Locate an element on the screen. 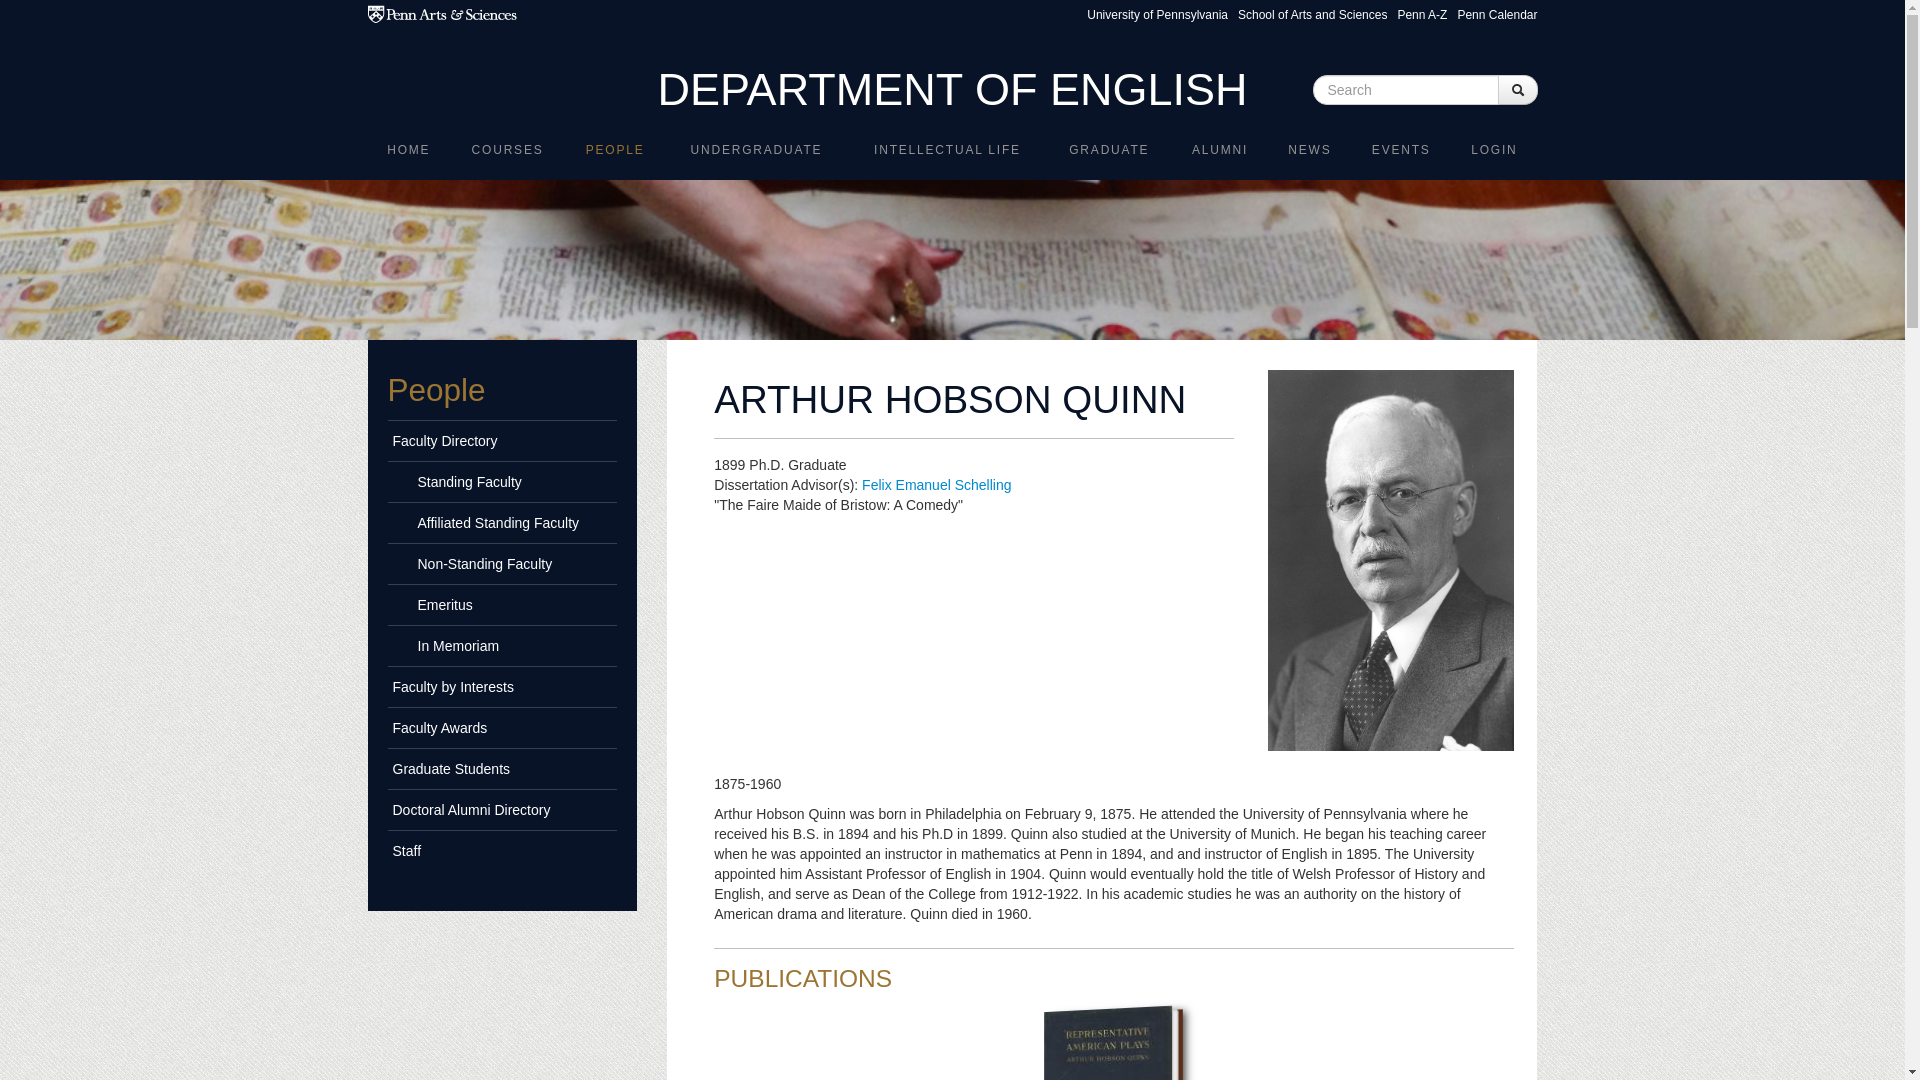 The width and height of the screenshot is (1920, 1080). LOGIN is located at coordinates (1494, 149).